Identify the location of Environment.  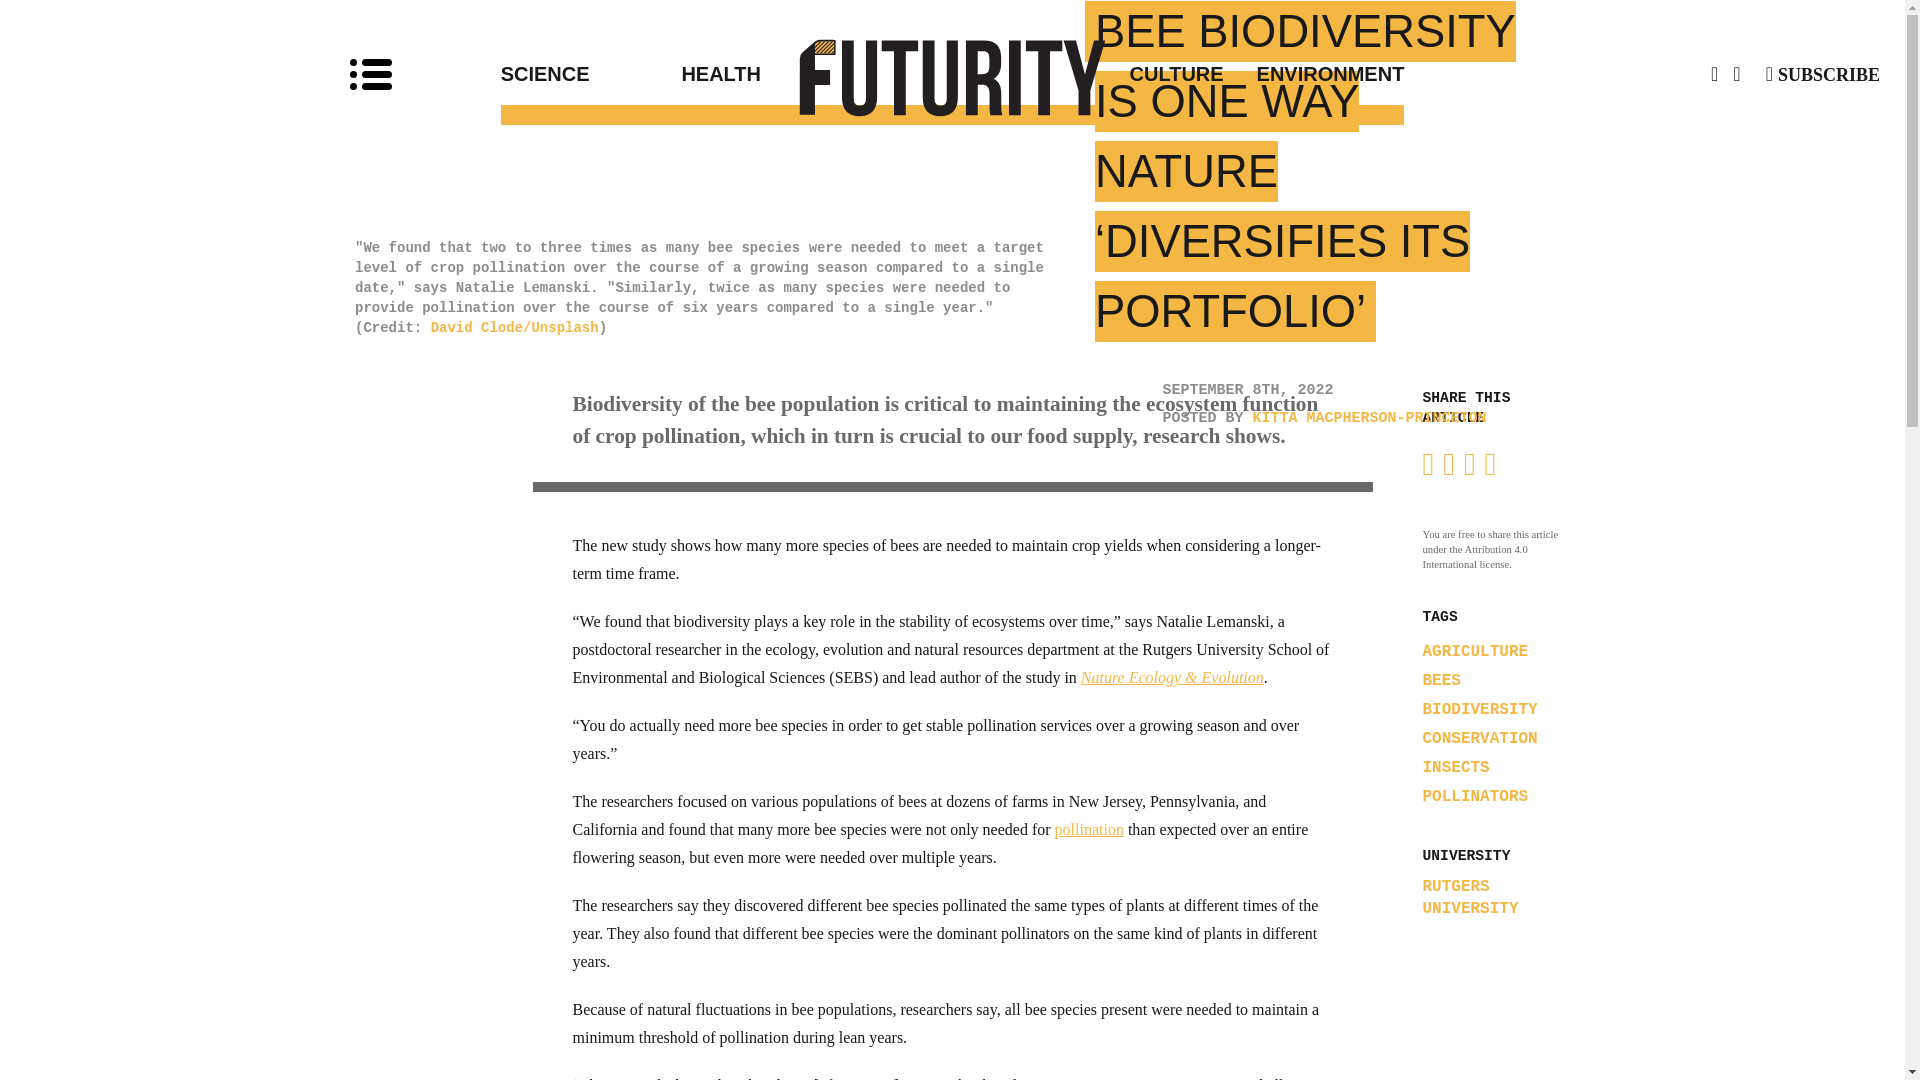
(1314, 74).